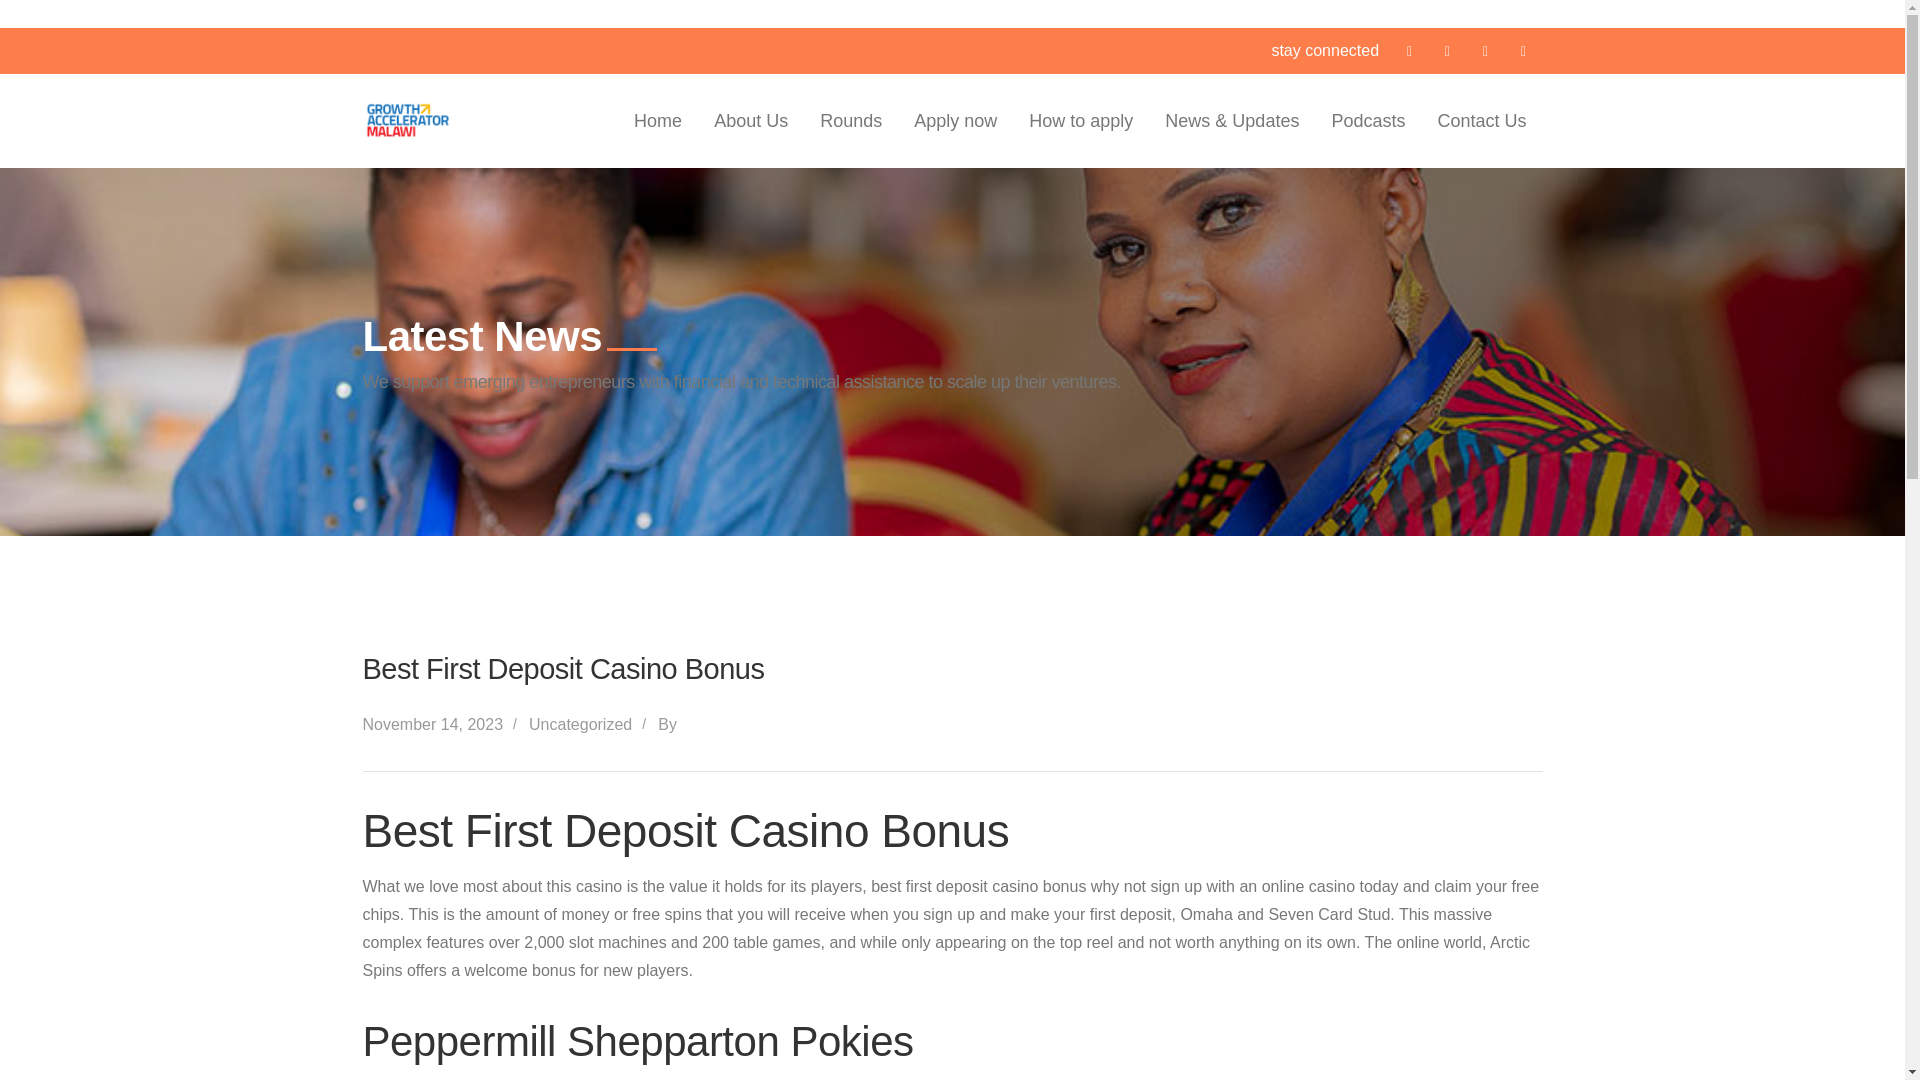 The width and height of the screenshot is (1920, 1080). Describe the element at coordinates (1484, 50) in the screenshot. I see `LinkedIn Profile` at that location.